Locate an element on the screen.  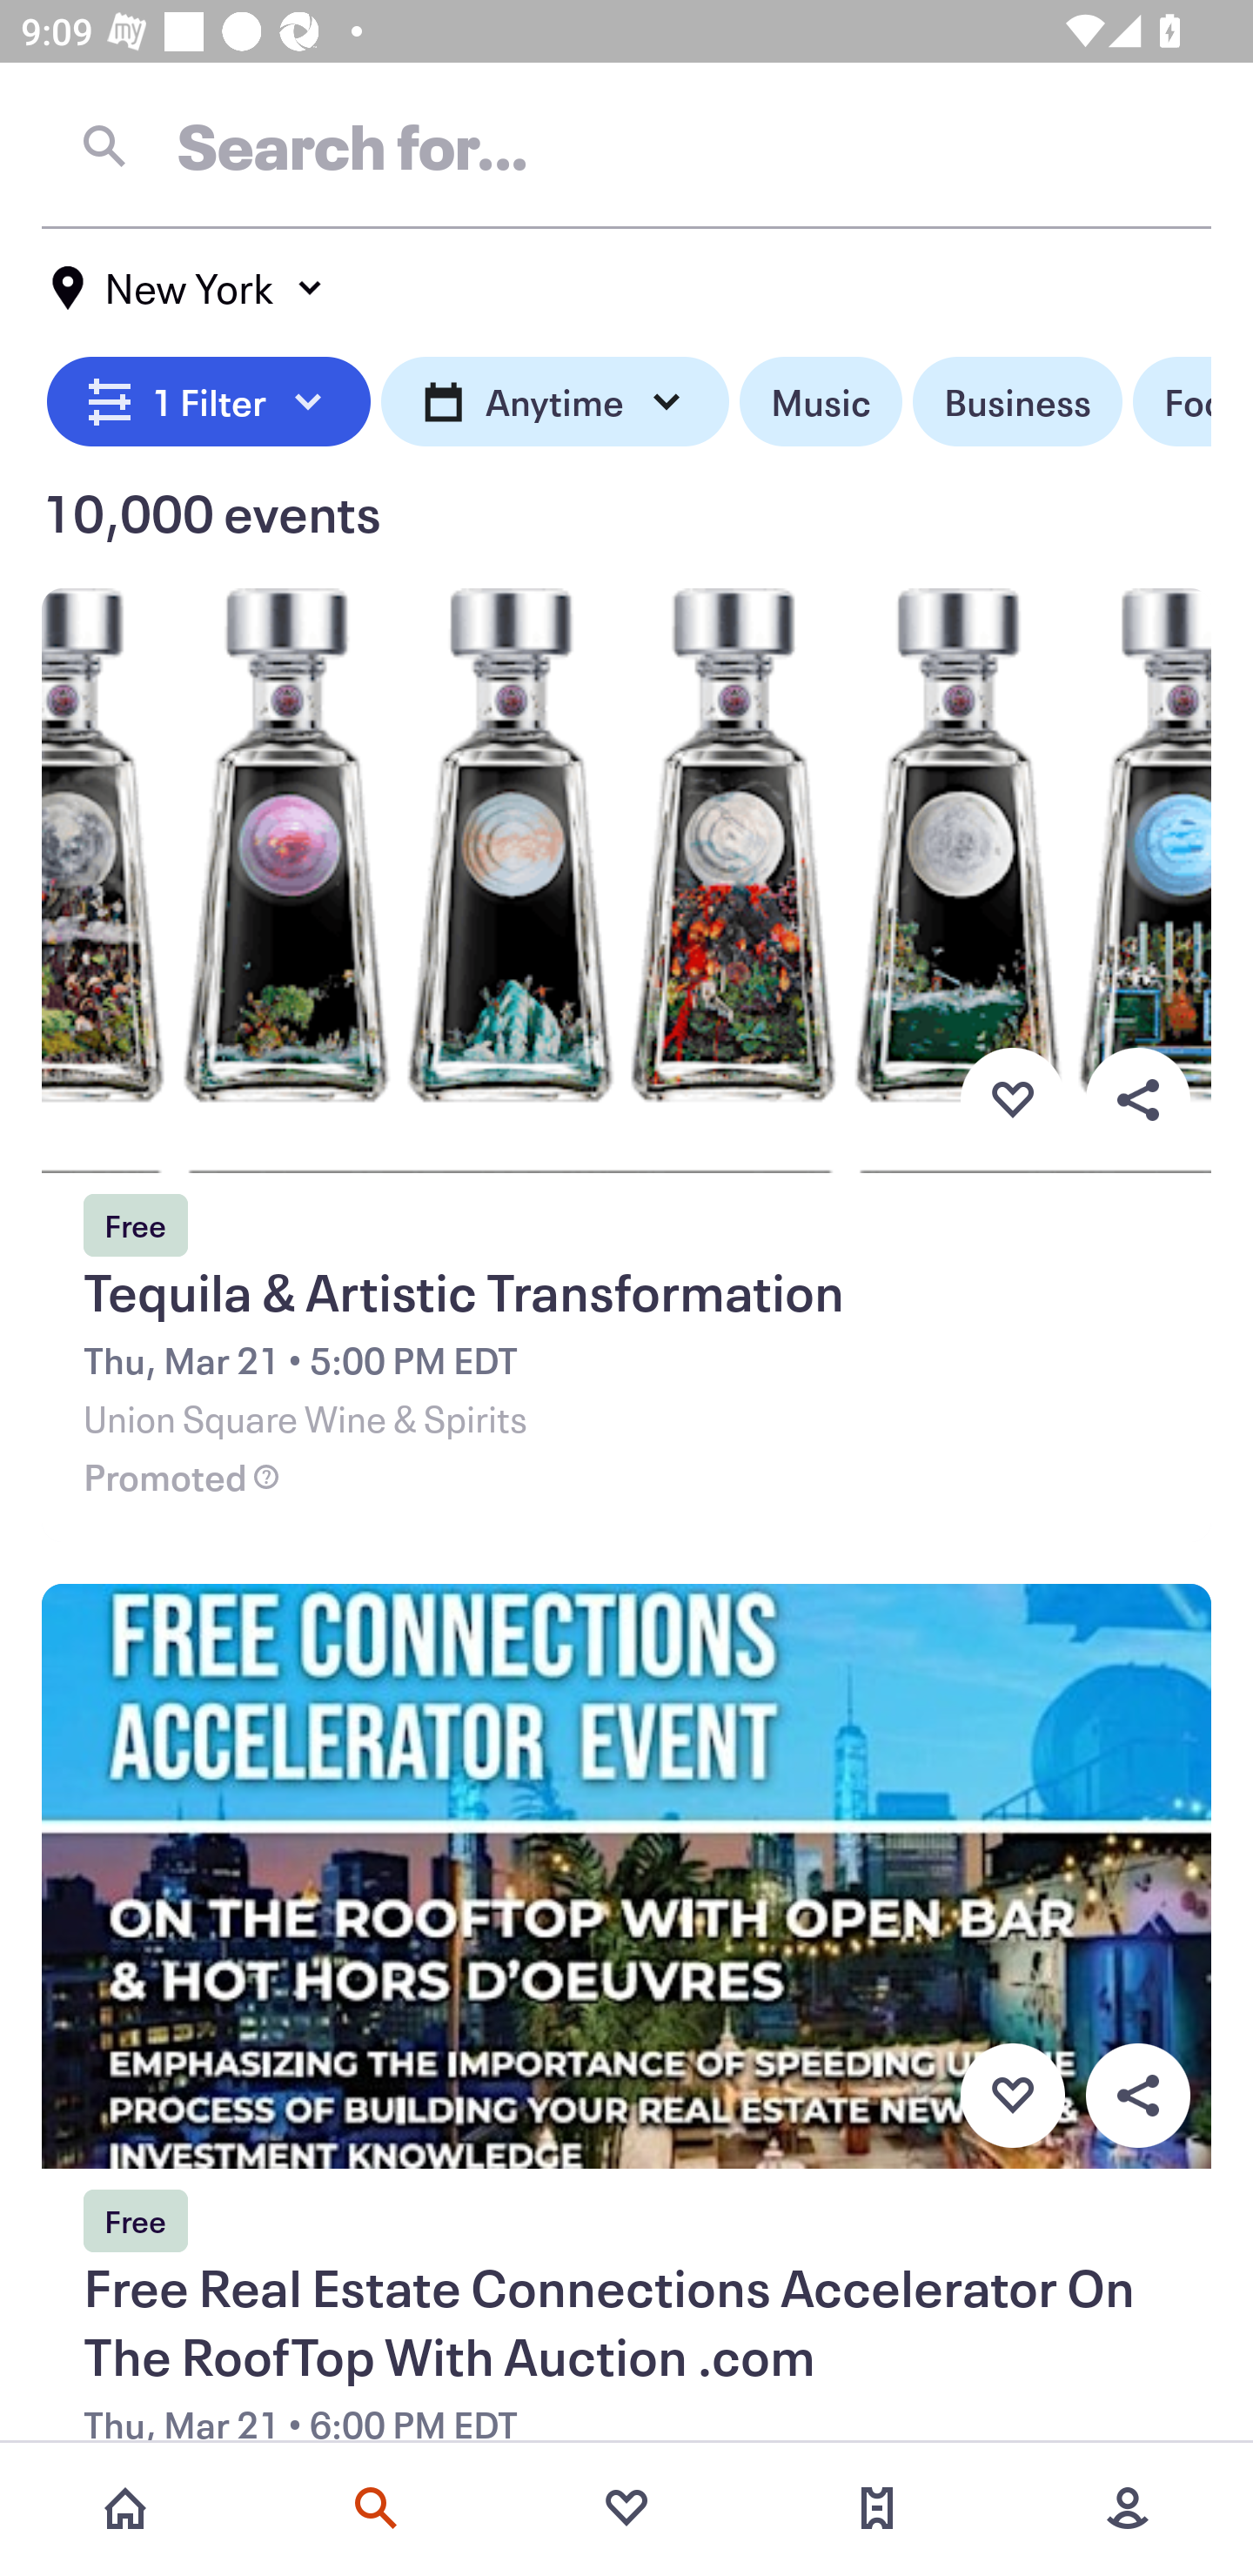
Music is located at coordinates (820, 402).